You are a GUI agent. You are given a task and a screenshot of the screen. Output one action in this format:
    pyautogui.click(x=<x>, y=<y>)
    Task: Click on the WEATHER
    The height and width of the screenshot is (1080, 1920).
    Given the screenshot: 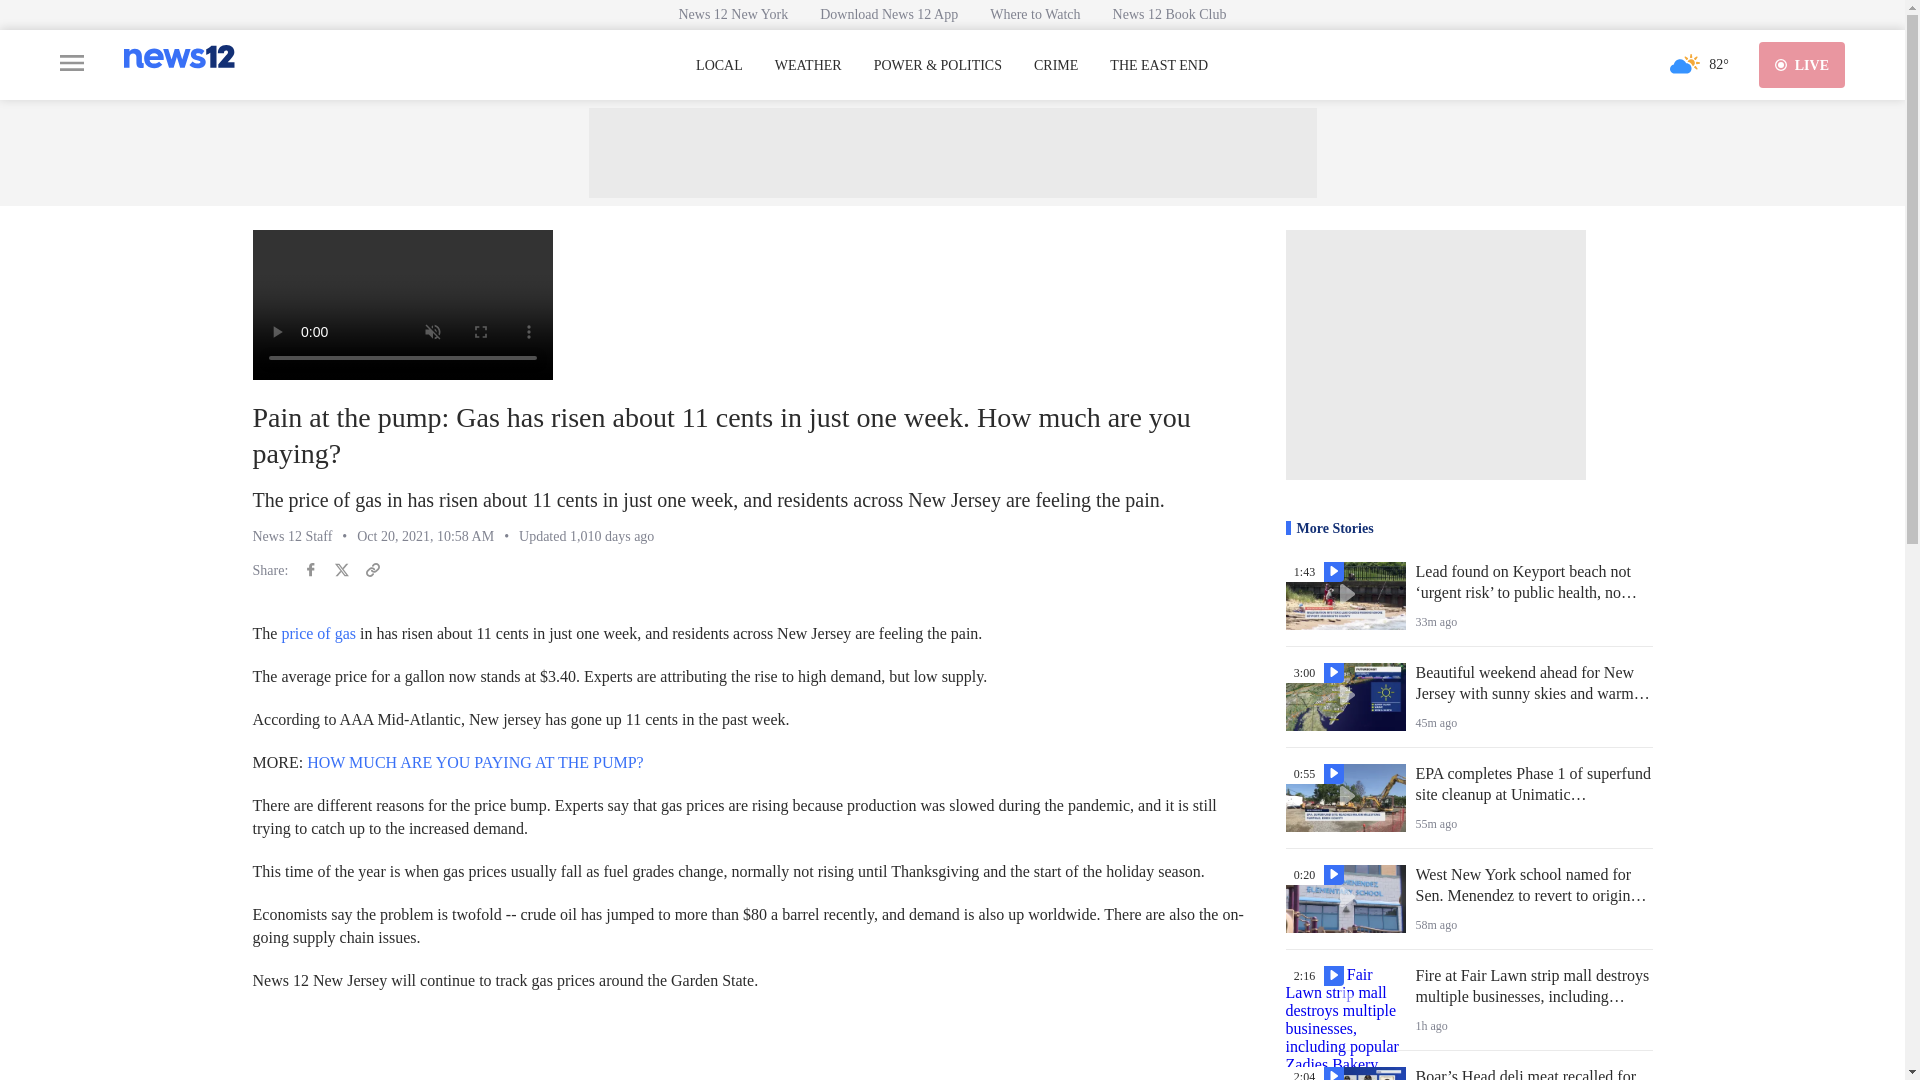 What is the action you would take?
    pyautogui.click(x=808, y=66)
    